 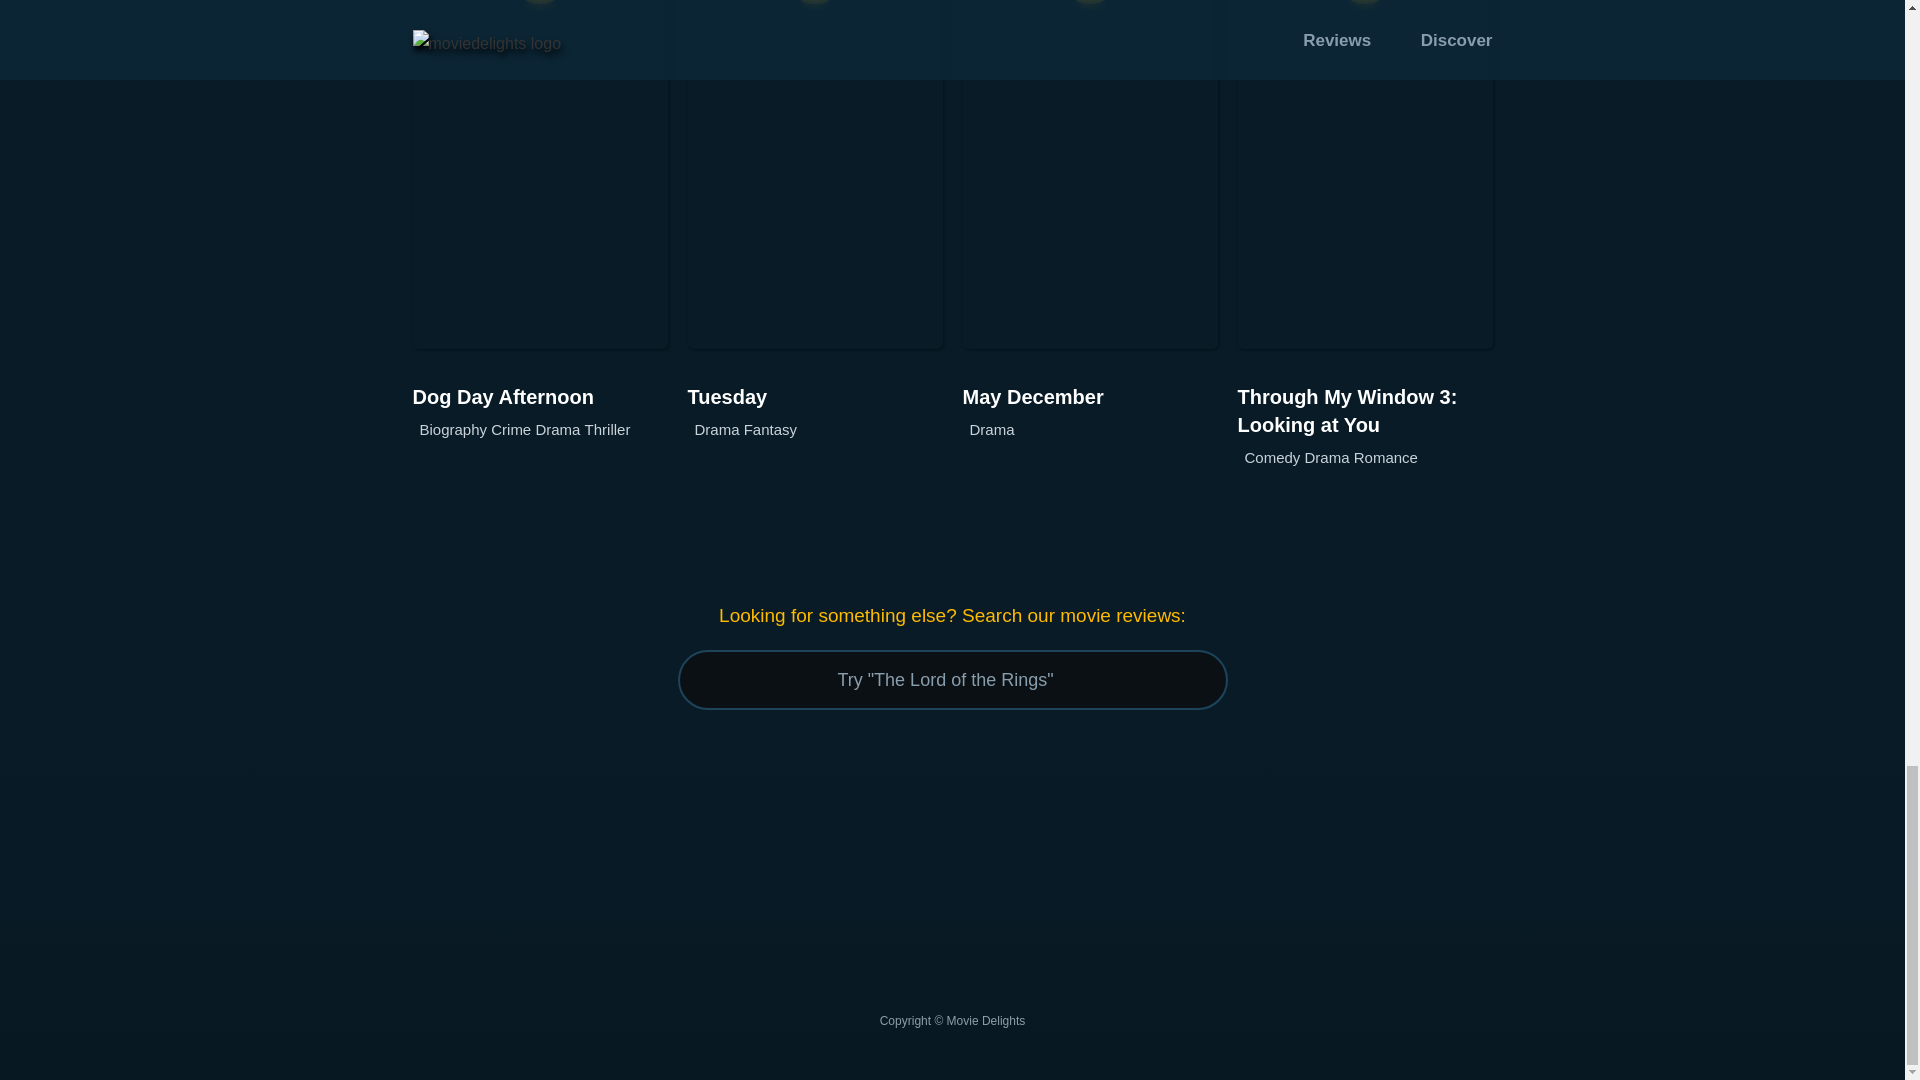 What do you see at coordinates (814, 397) in the screenshot?
I see `Tuesday movie review` at bounding box center [814, 397].